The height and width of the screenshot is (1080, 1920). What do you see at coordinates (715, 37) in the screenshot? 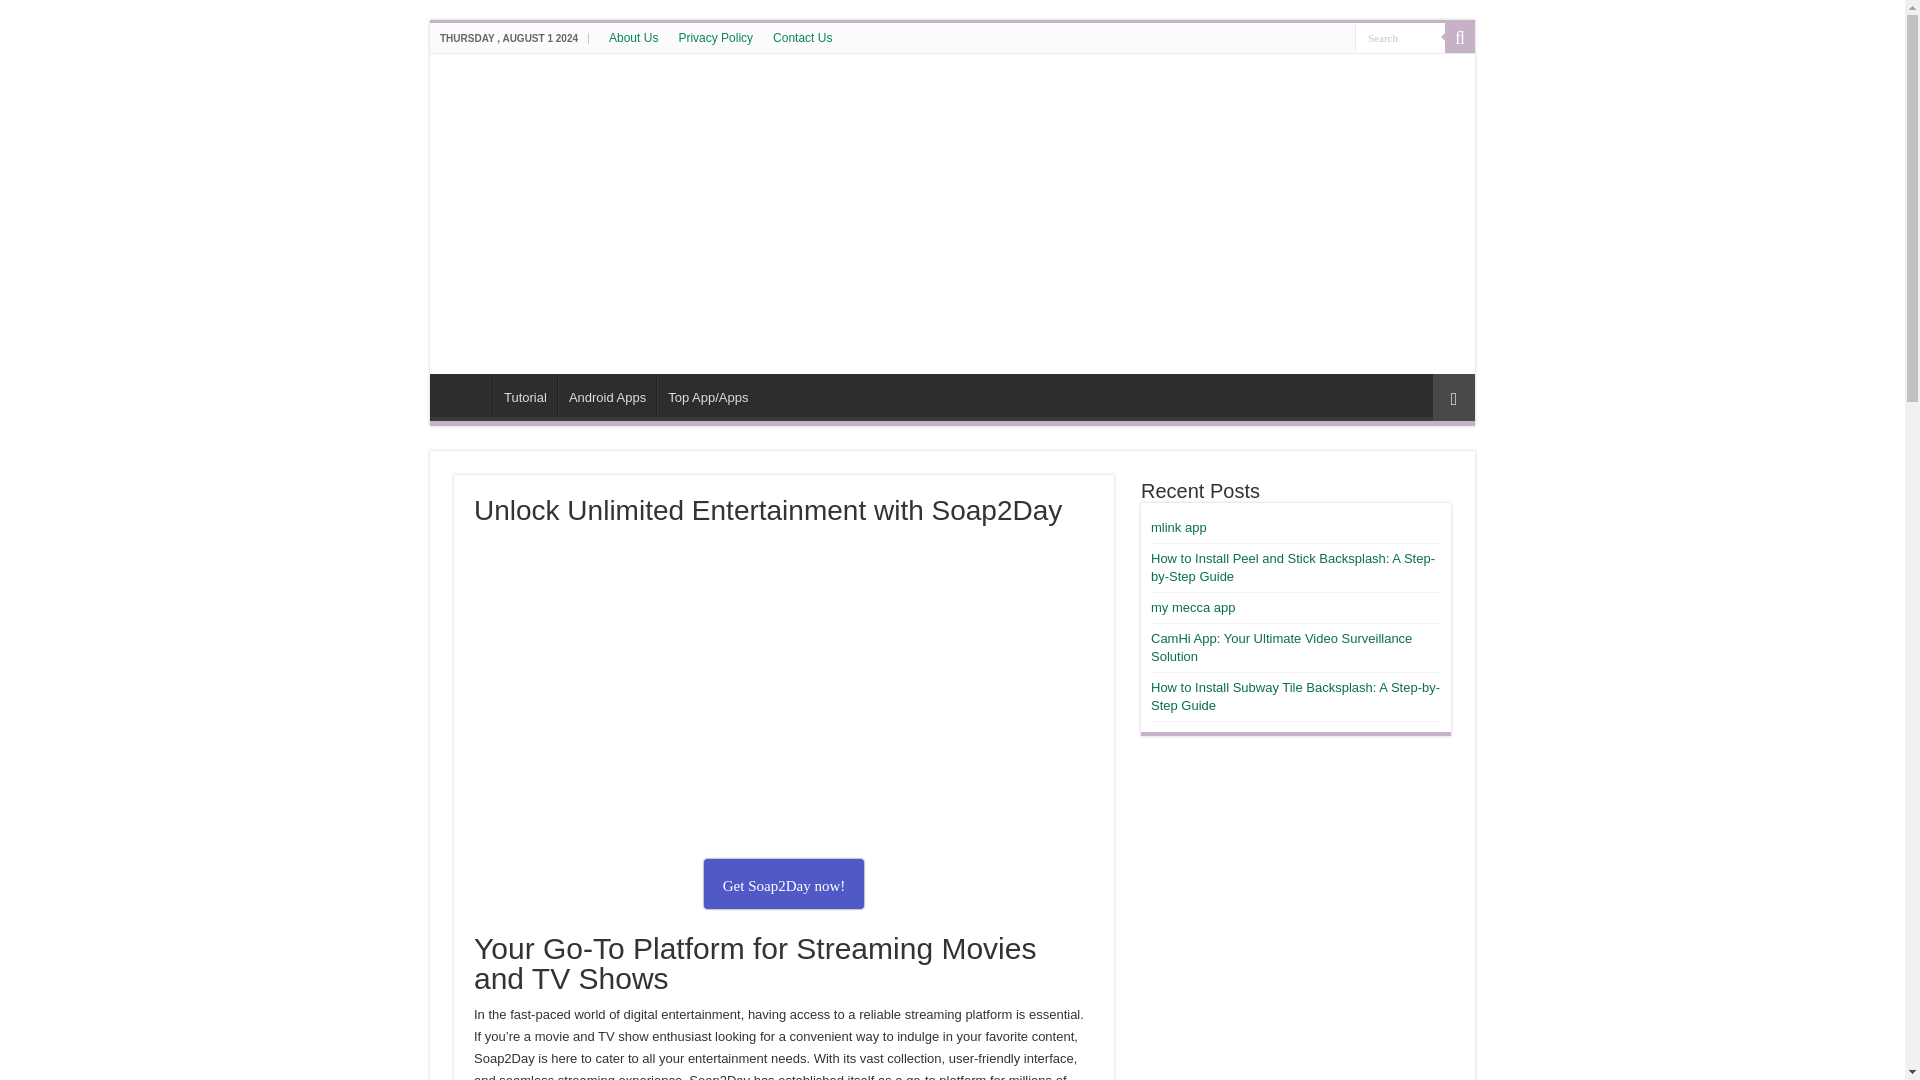
I see `Privacy Policy` at bounding box center [715, 37].